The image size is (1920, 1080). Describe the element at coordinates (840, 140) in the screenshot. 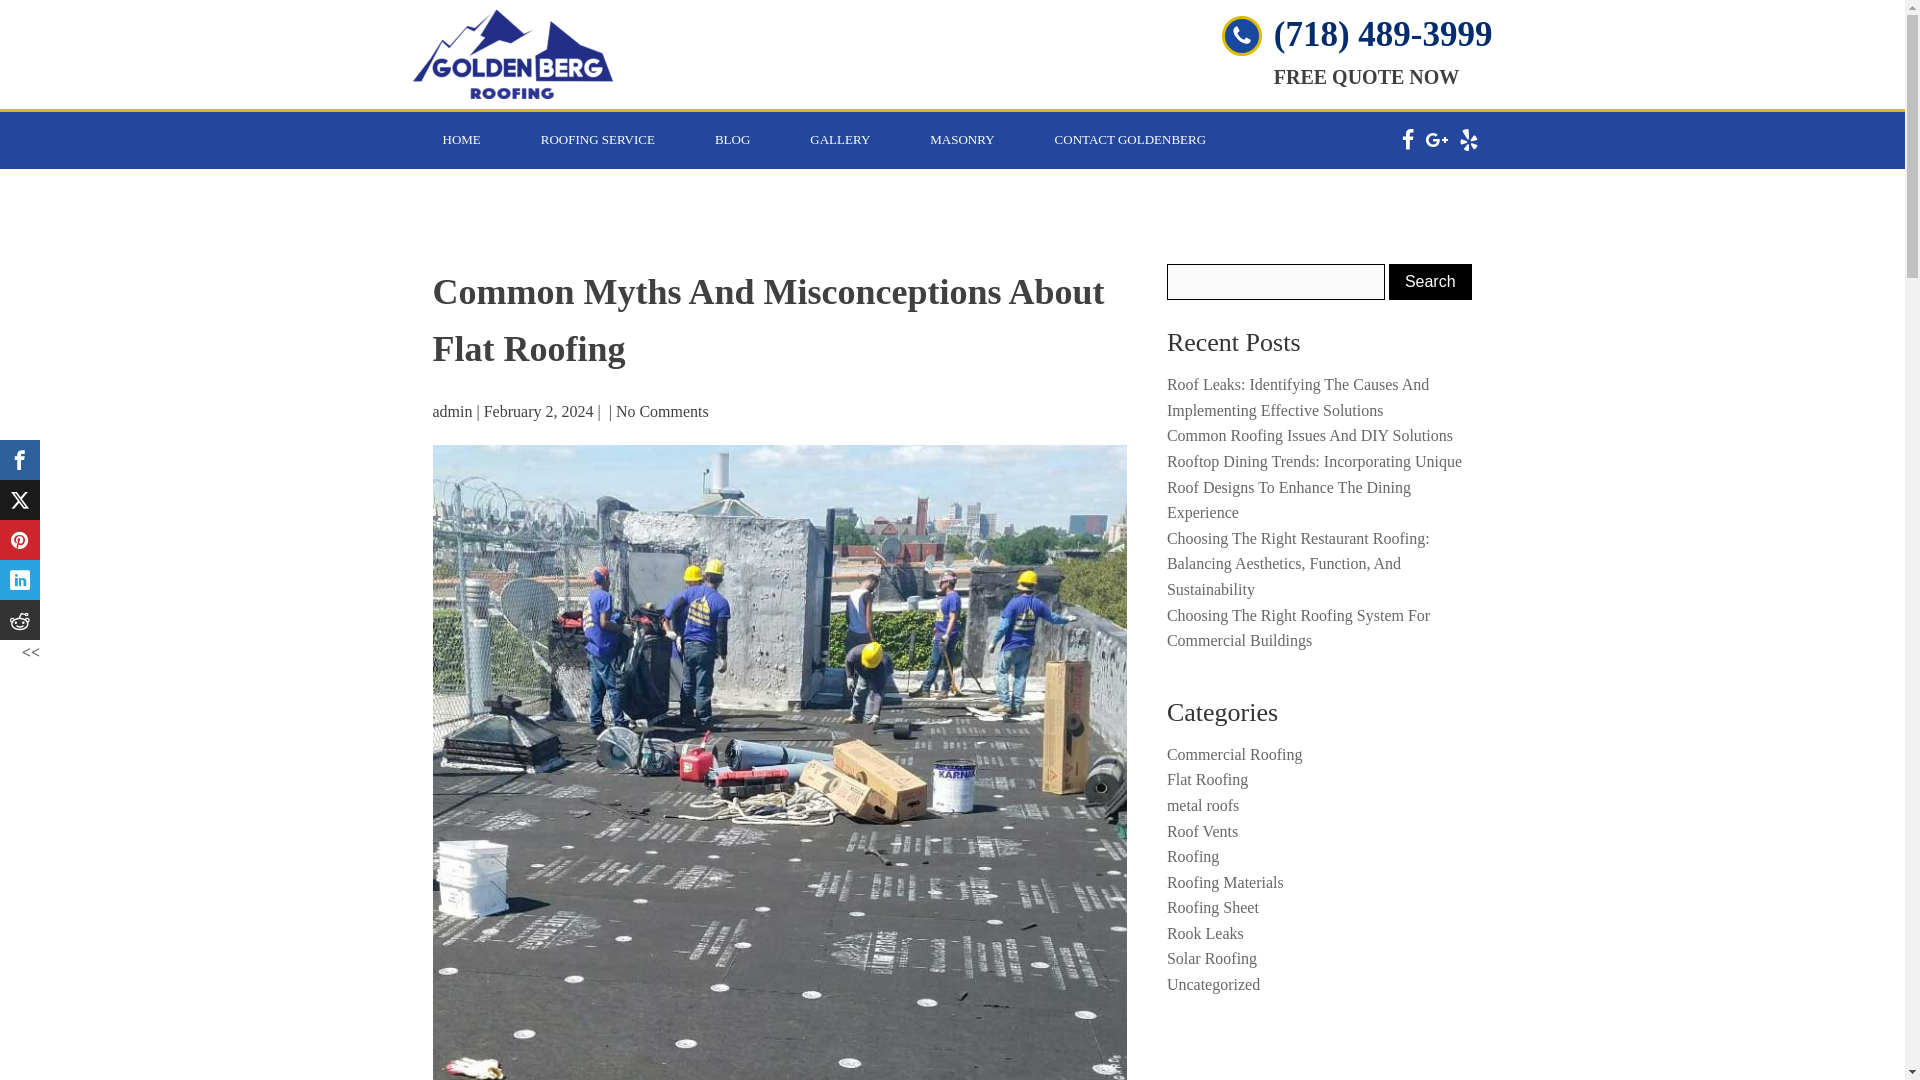

I see `GALLERY` at that location.